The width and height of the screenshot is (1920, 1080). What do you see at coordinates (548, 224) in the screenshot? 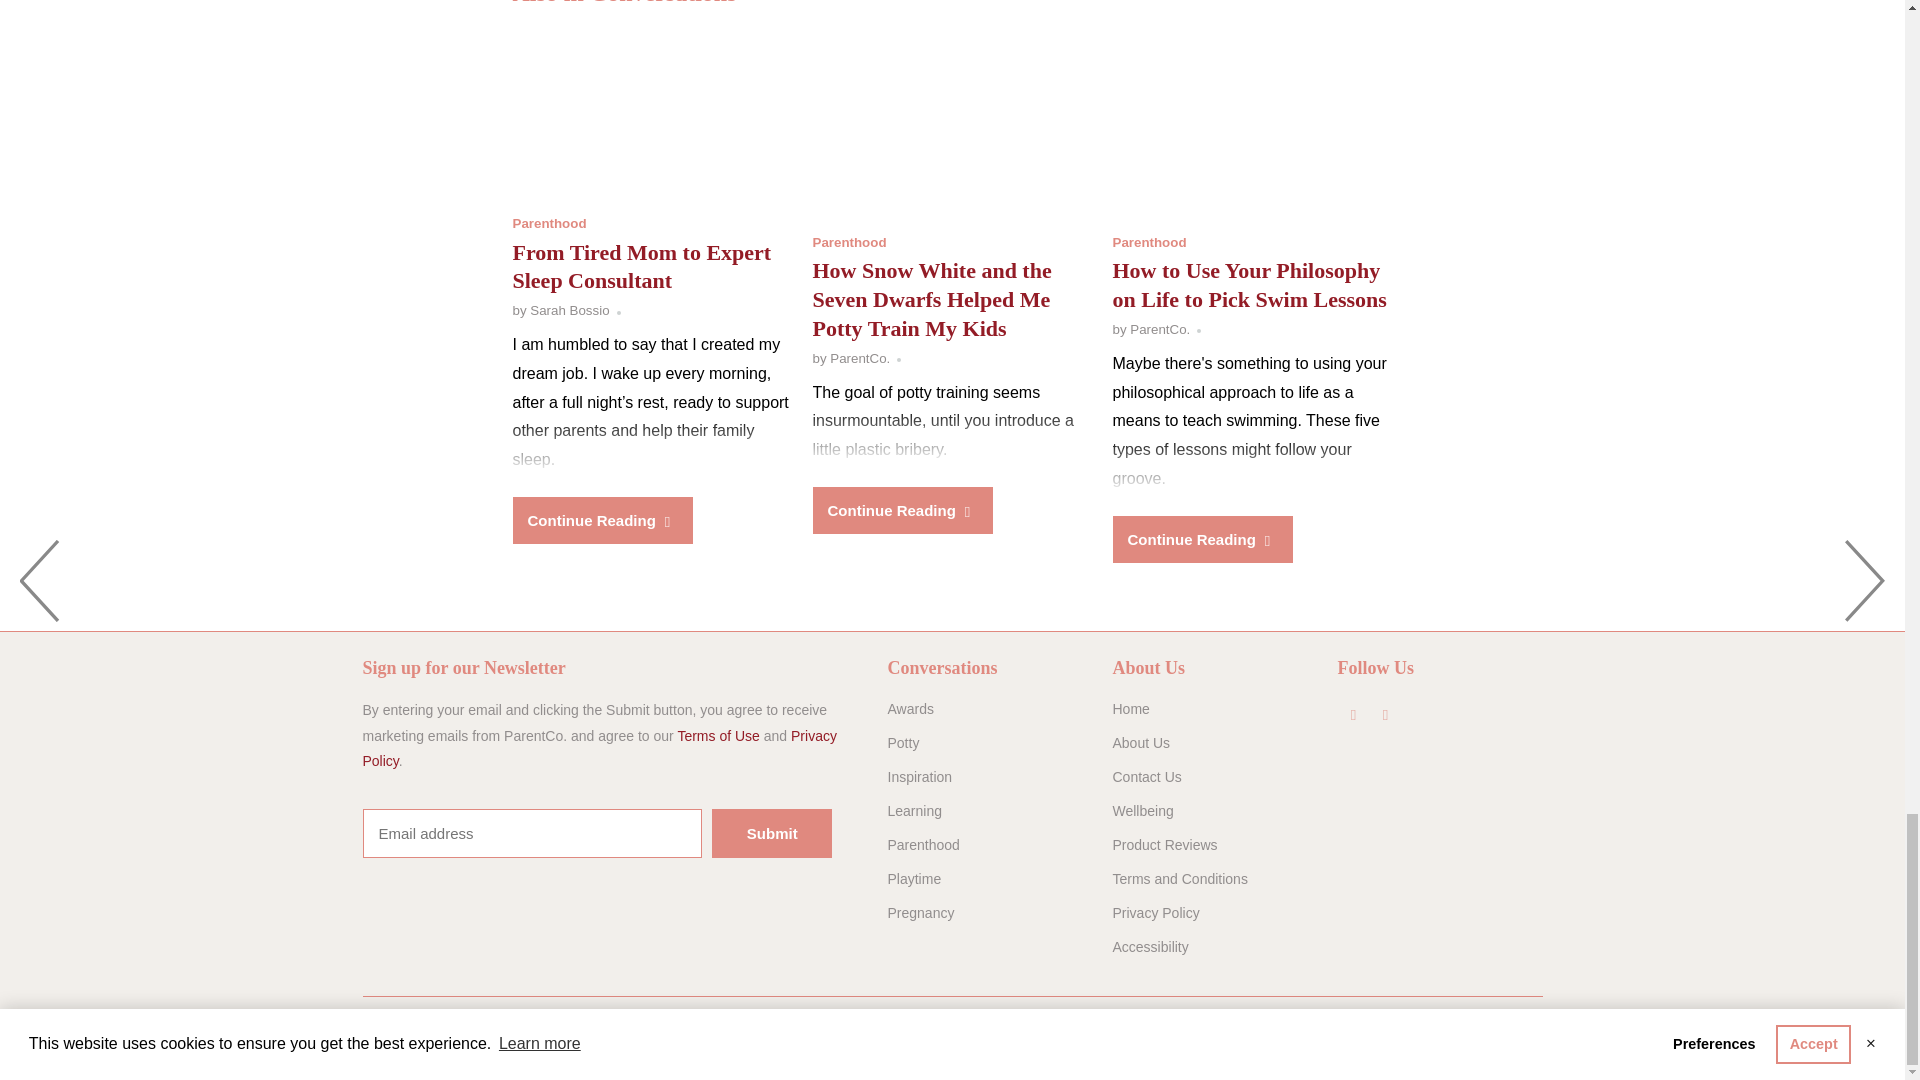
I see `Conversations tagged Parenthood` at bounding box center [548, 224].